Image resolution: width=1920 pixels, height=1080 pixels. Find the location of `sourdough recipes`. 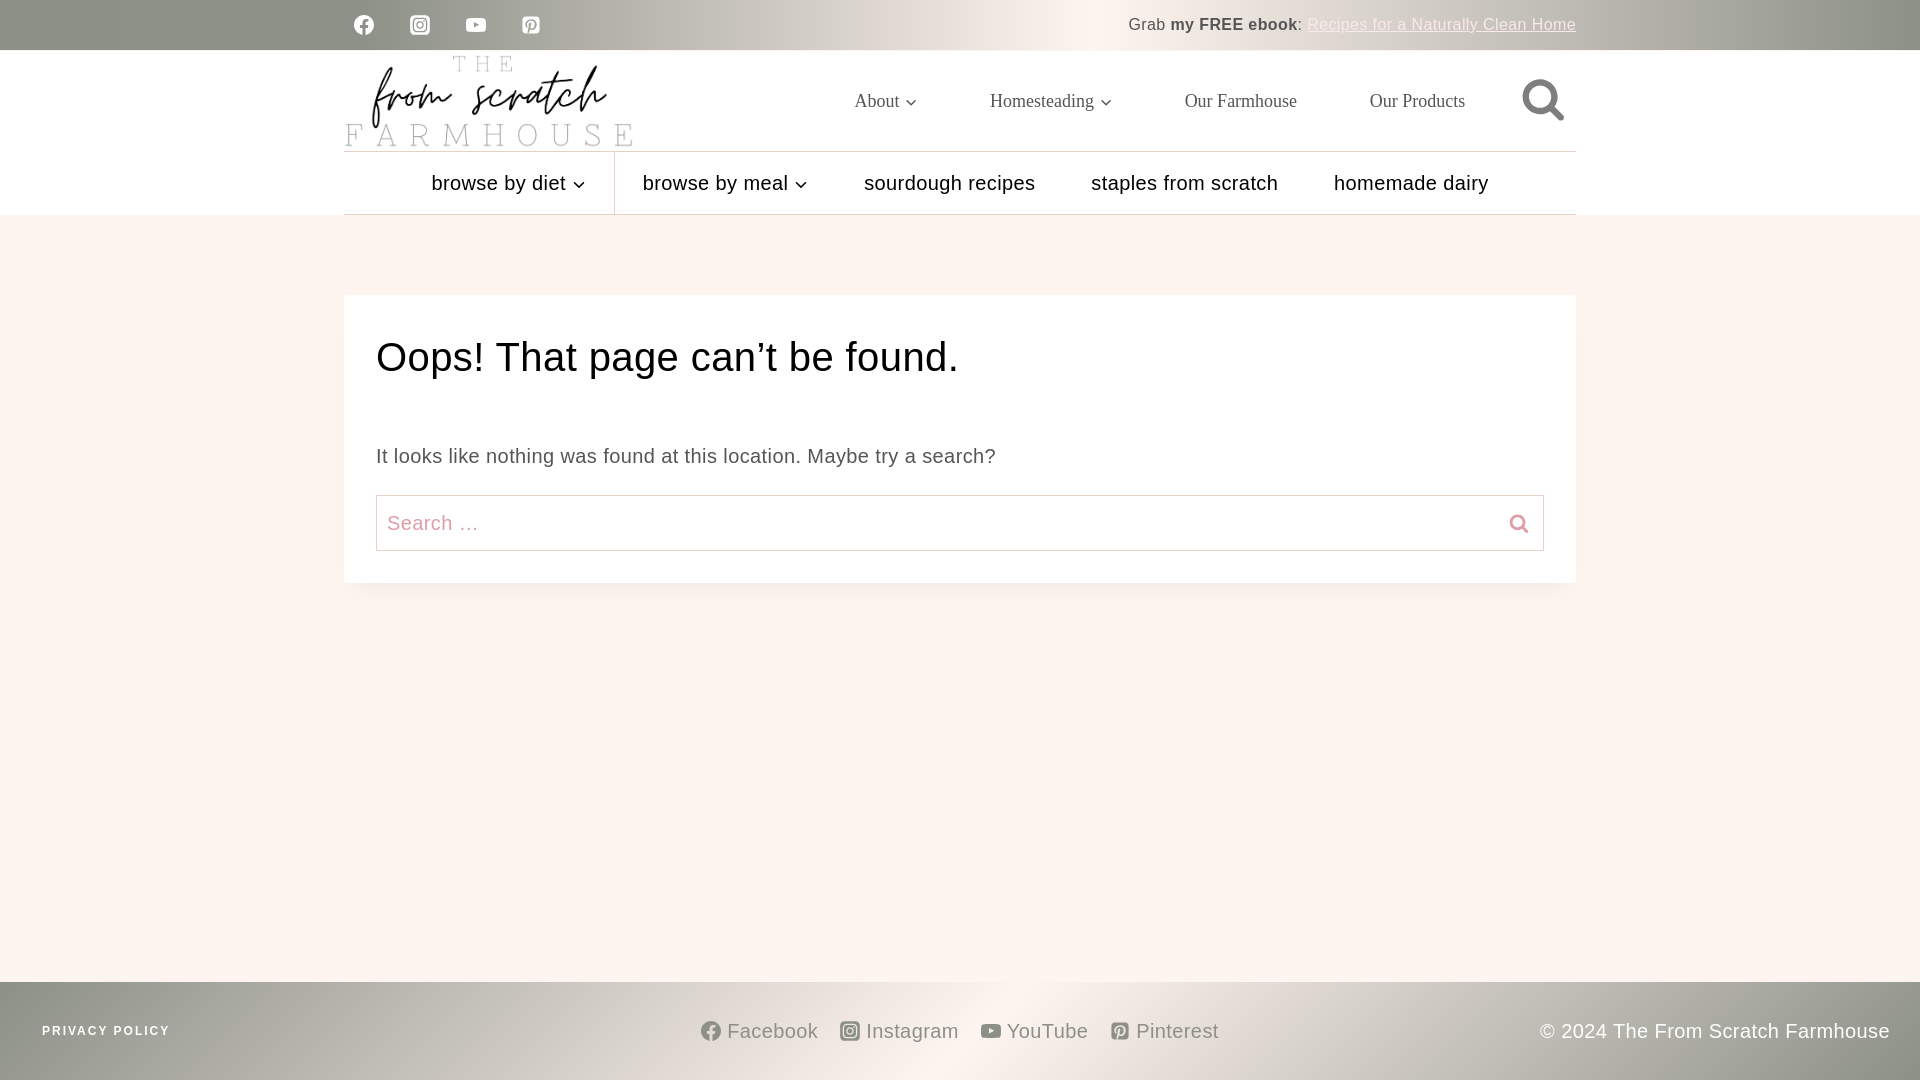

sourdough recipes is located at coordinates (949, 182).